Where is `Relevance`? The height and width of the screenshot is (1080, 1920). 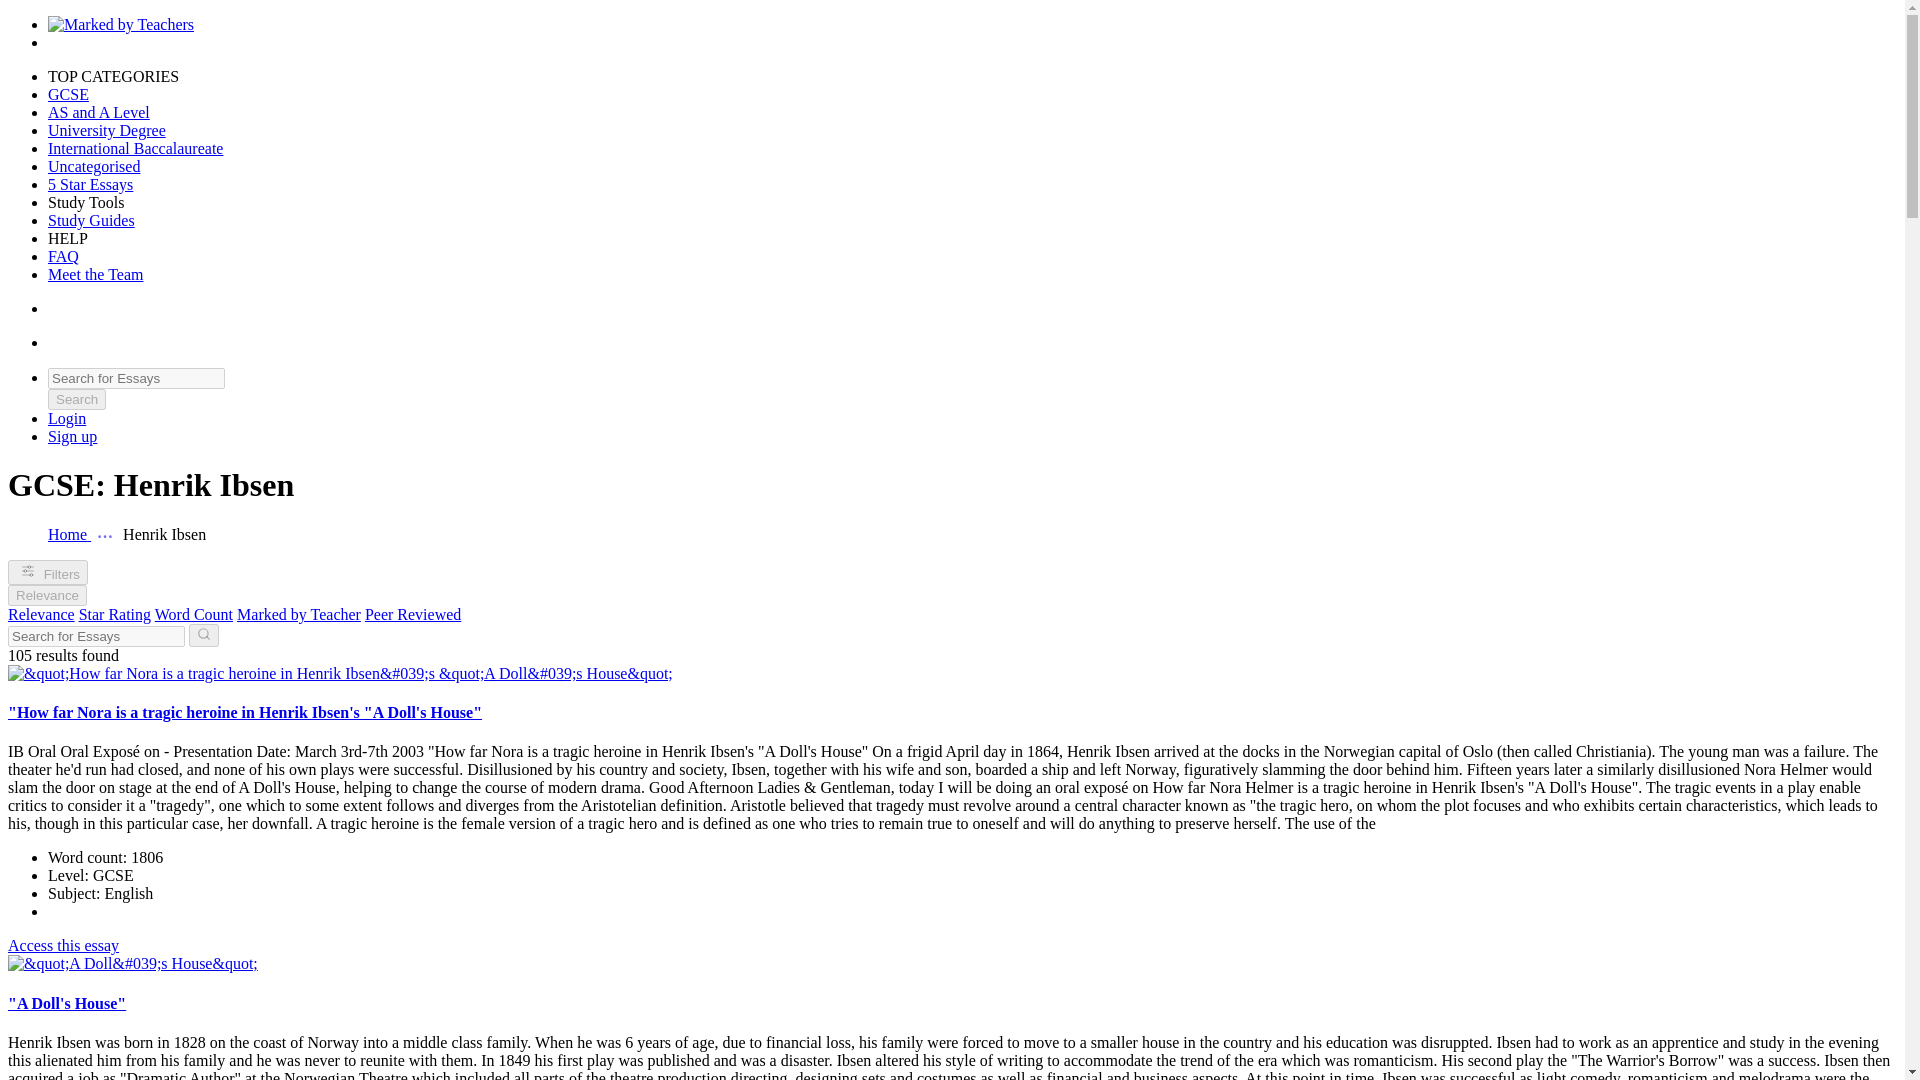 Relevance is located at coordinates (40, 614).